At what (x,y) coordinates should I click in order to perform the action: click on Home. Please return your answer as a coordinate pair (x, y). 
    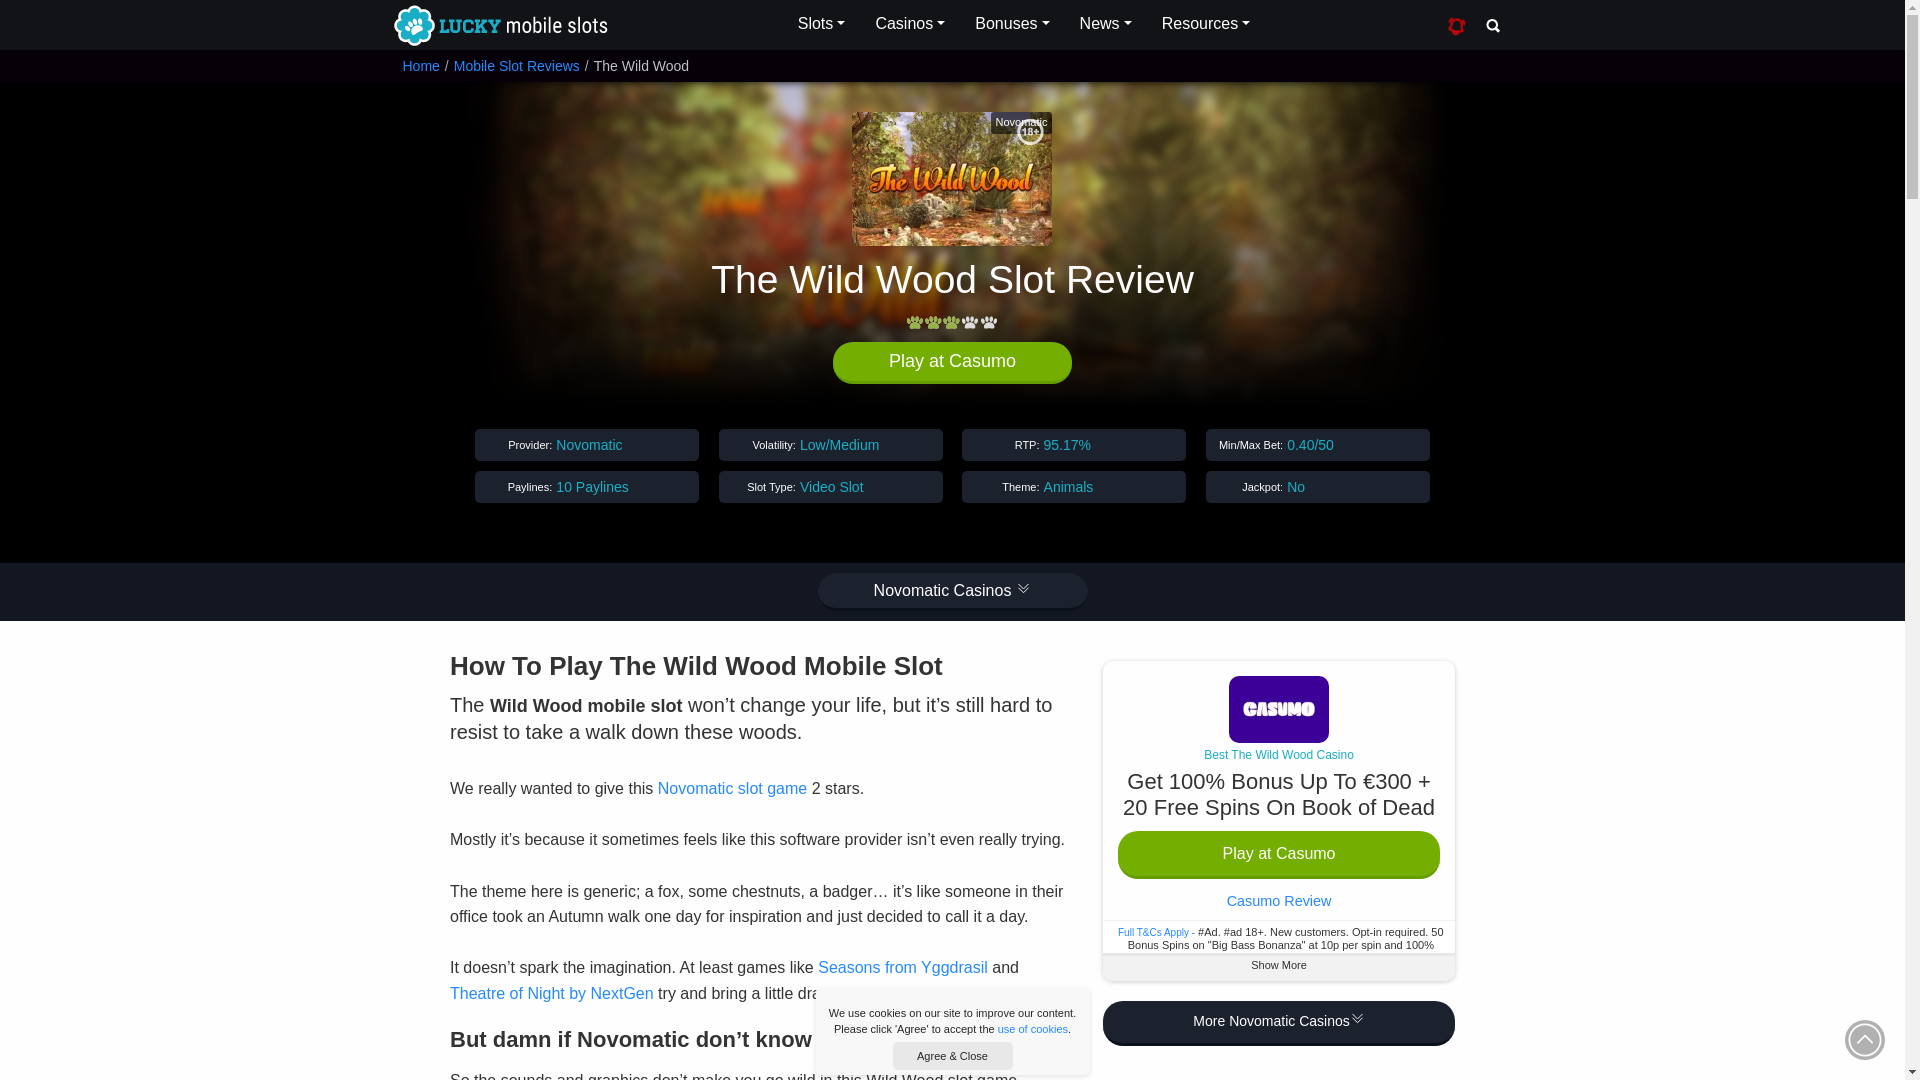
    Looking at the image, I should click on (420, 66).